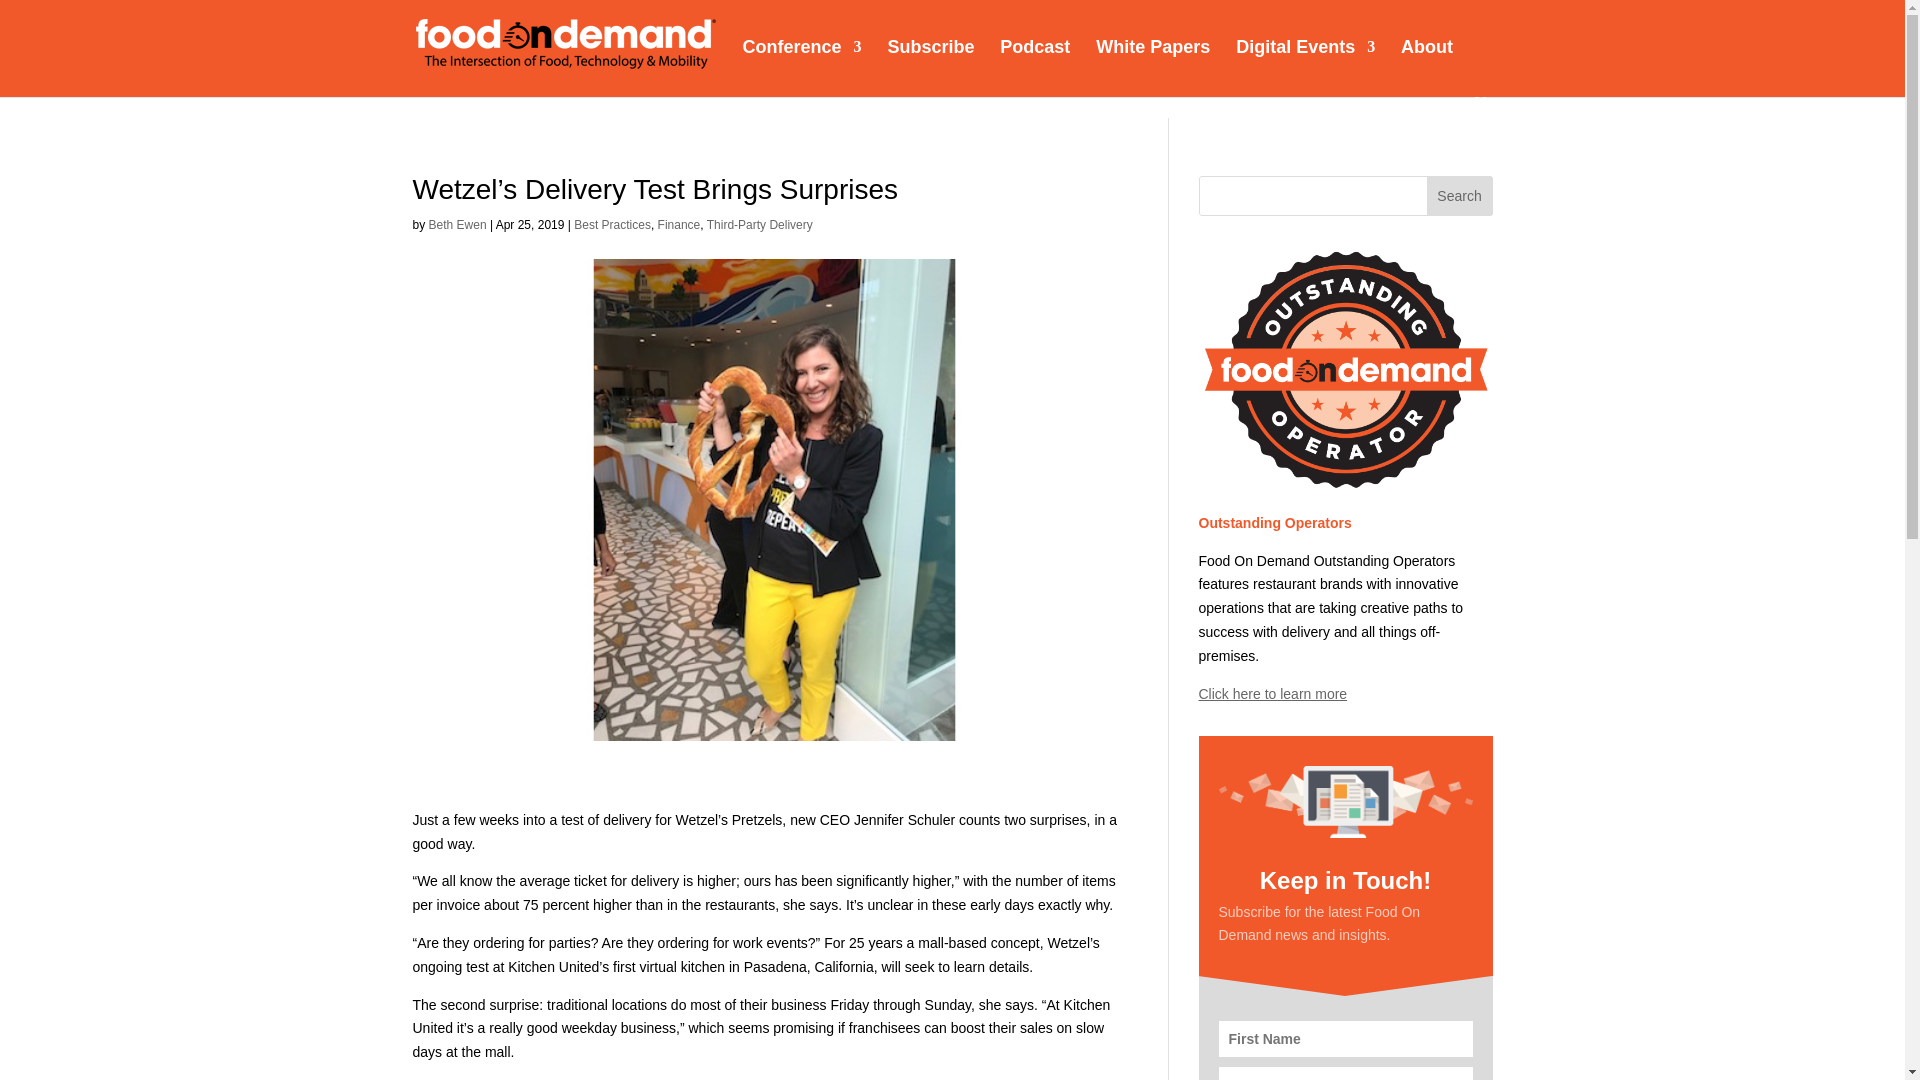 The width and height of the screenshot is (1920, 1080). Describe the element at coordinates (1272, 694) in the screenshot. I see `Click here to learn more` at that location.